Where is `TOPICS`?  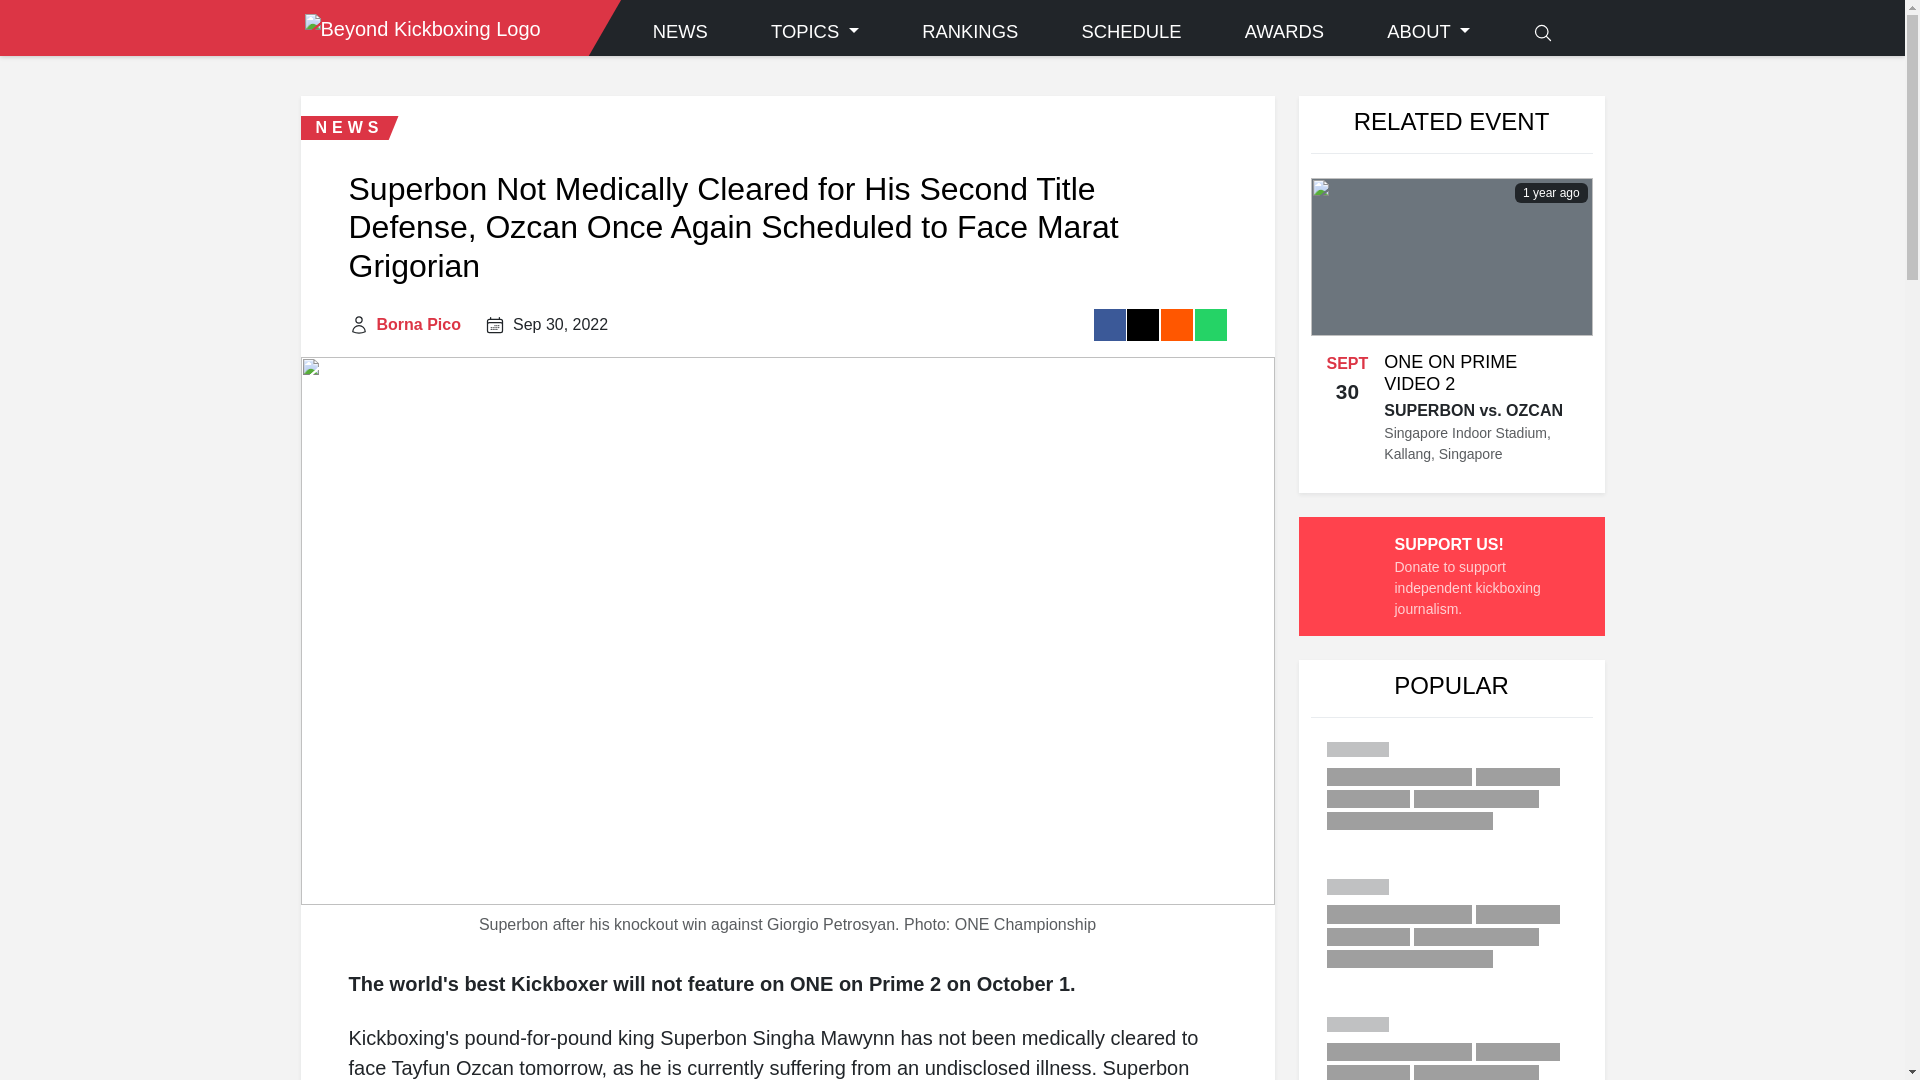
TOPICS is located at coordinates (814, 32).